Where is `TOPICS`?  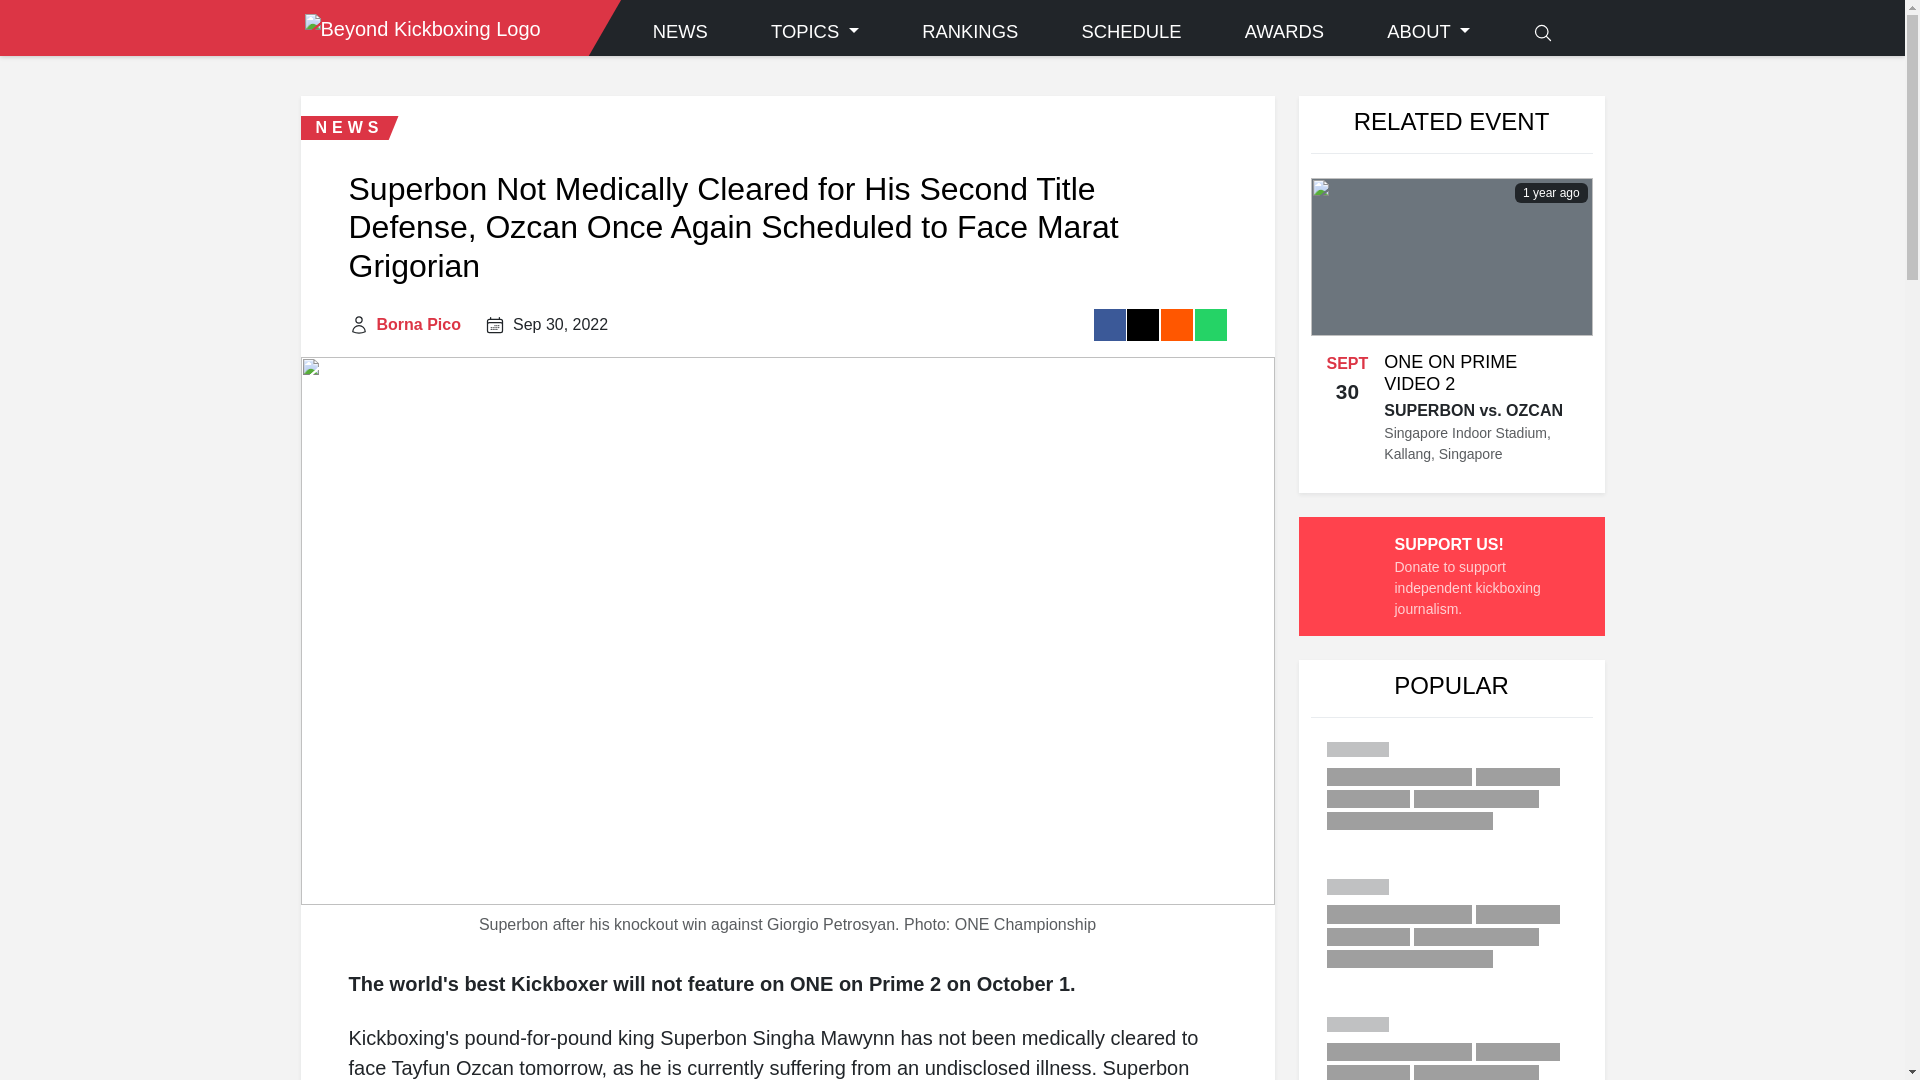
TOPICS is located at coordinates (814, 32).